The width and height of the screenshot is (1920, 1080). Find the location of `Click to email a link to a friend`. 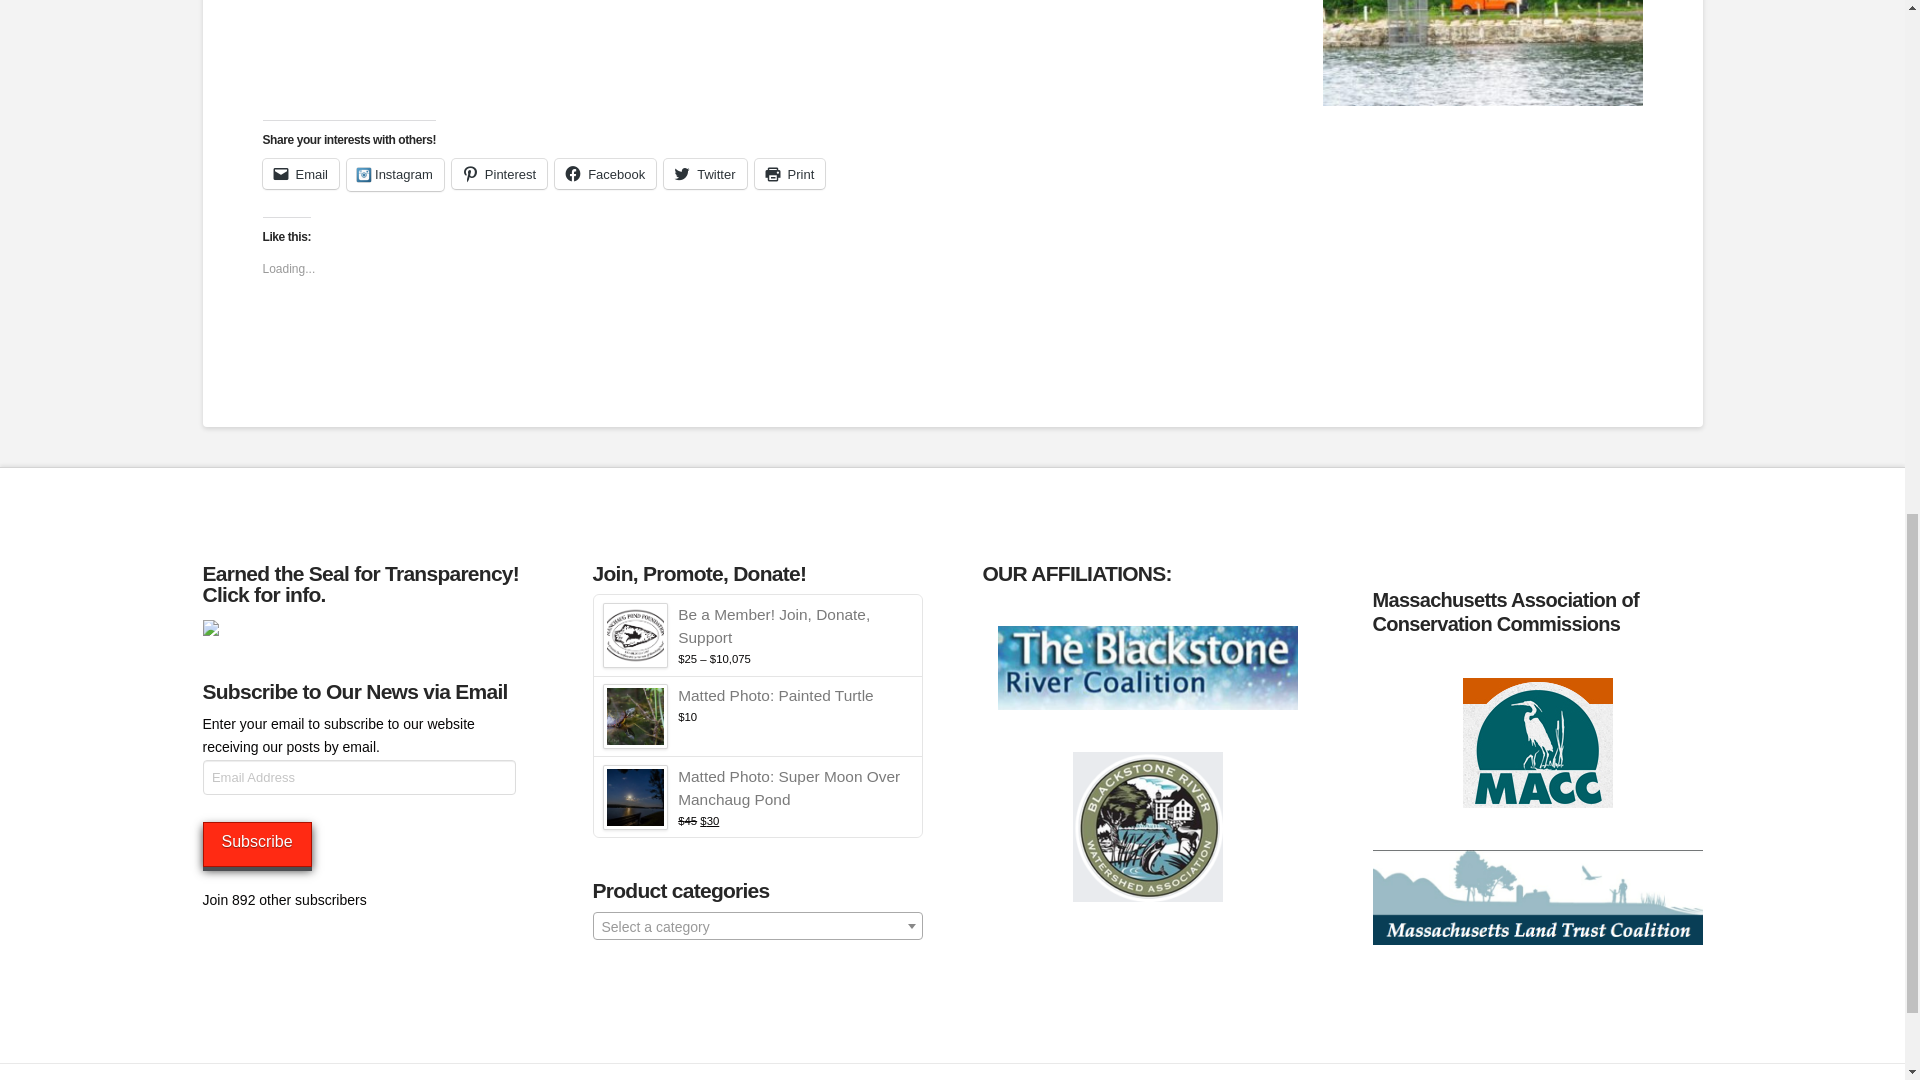

Click to email a link to a friend is located at coordinates (300, 174).